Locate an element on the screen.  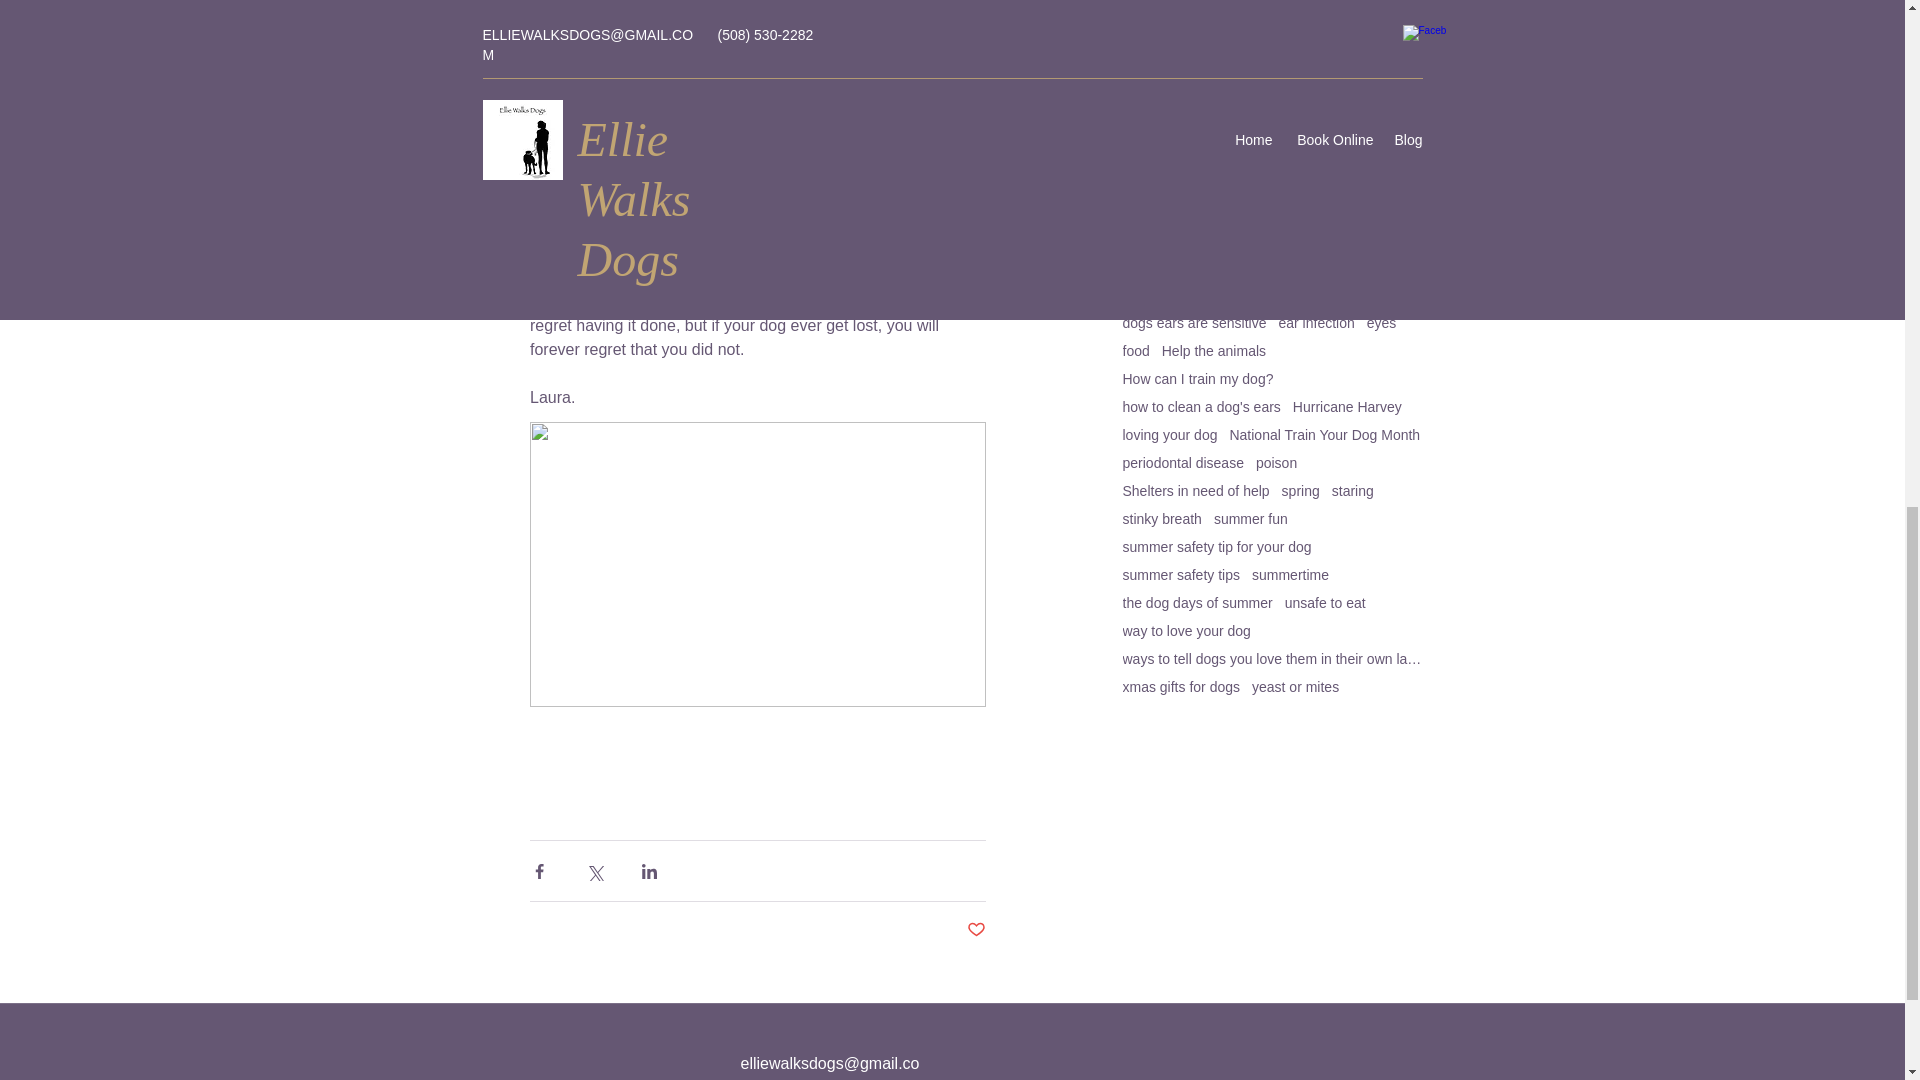
way to love your dog is located at coordinates (1185, 631).